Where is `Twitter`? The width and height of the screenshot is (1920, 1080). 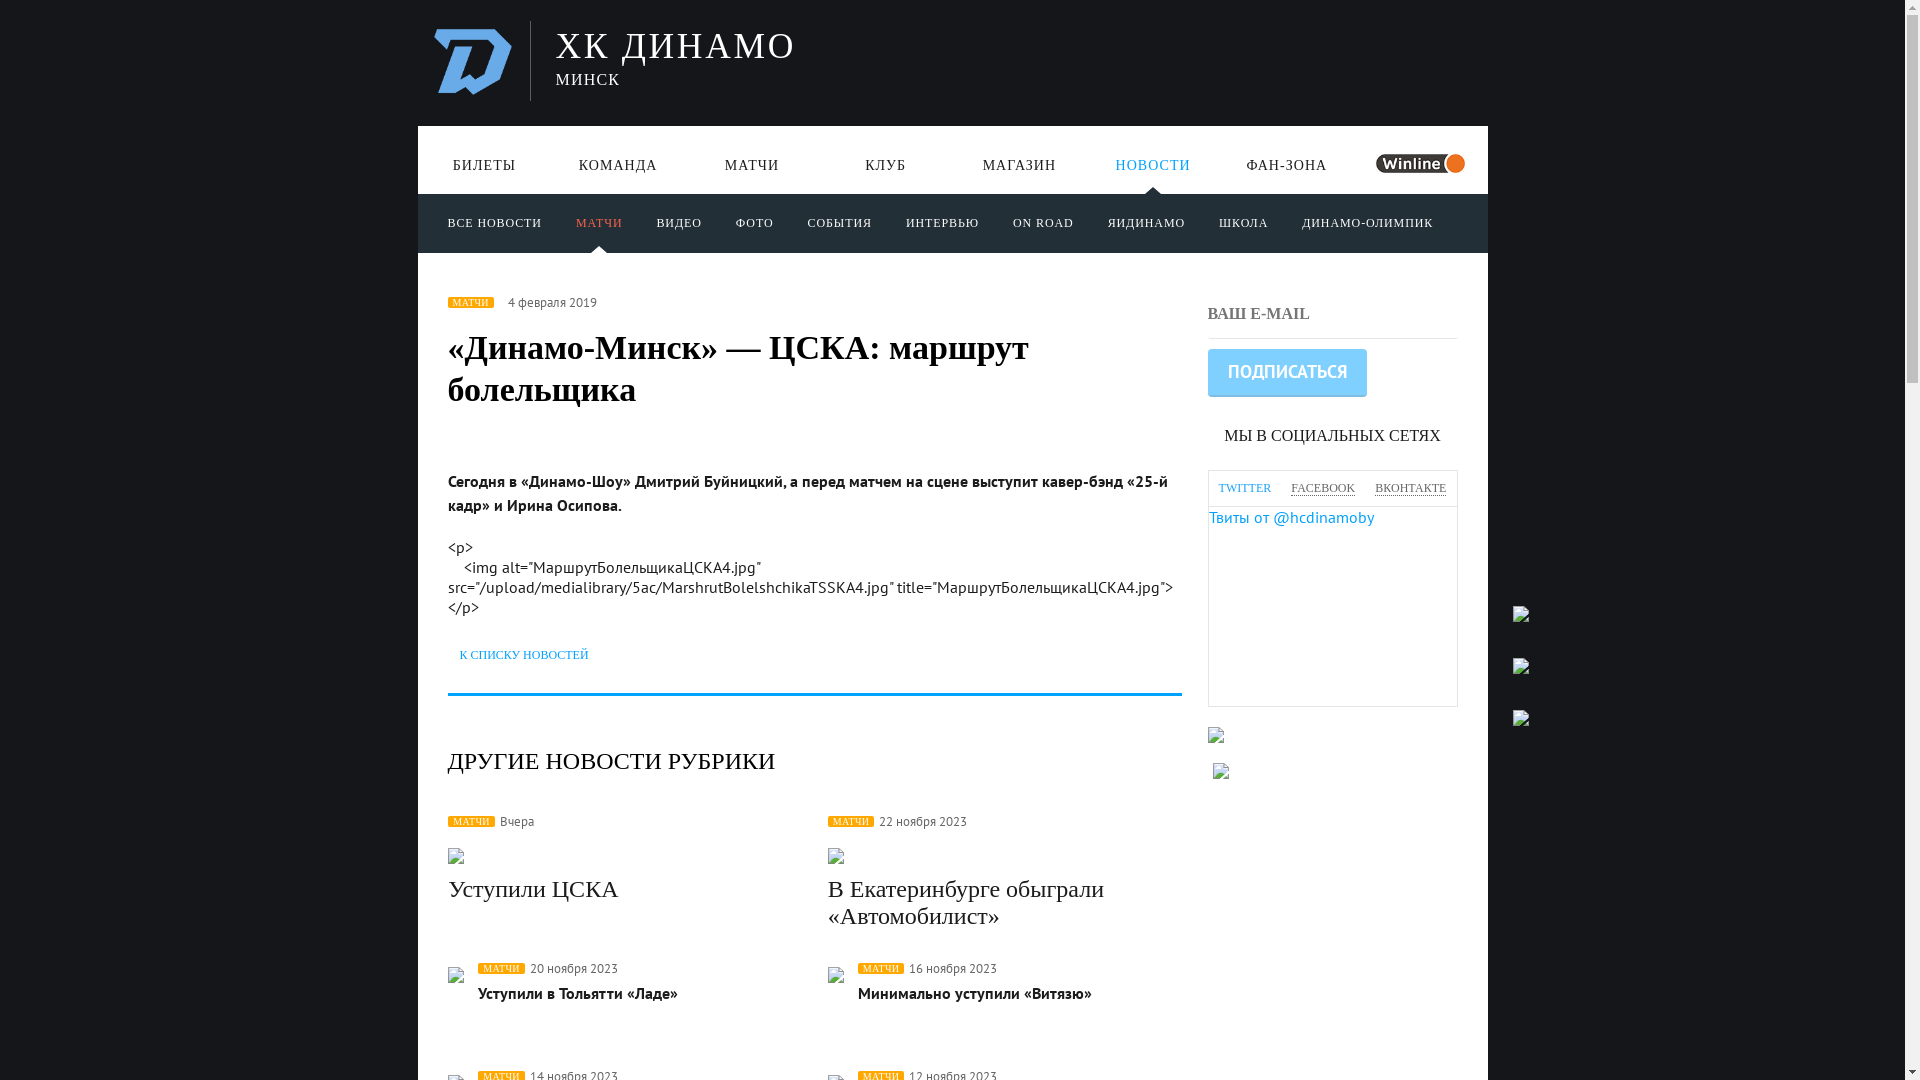
Twitter is located at coordinates (1538, 422).